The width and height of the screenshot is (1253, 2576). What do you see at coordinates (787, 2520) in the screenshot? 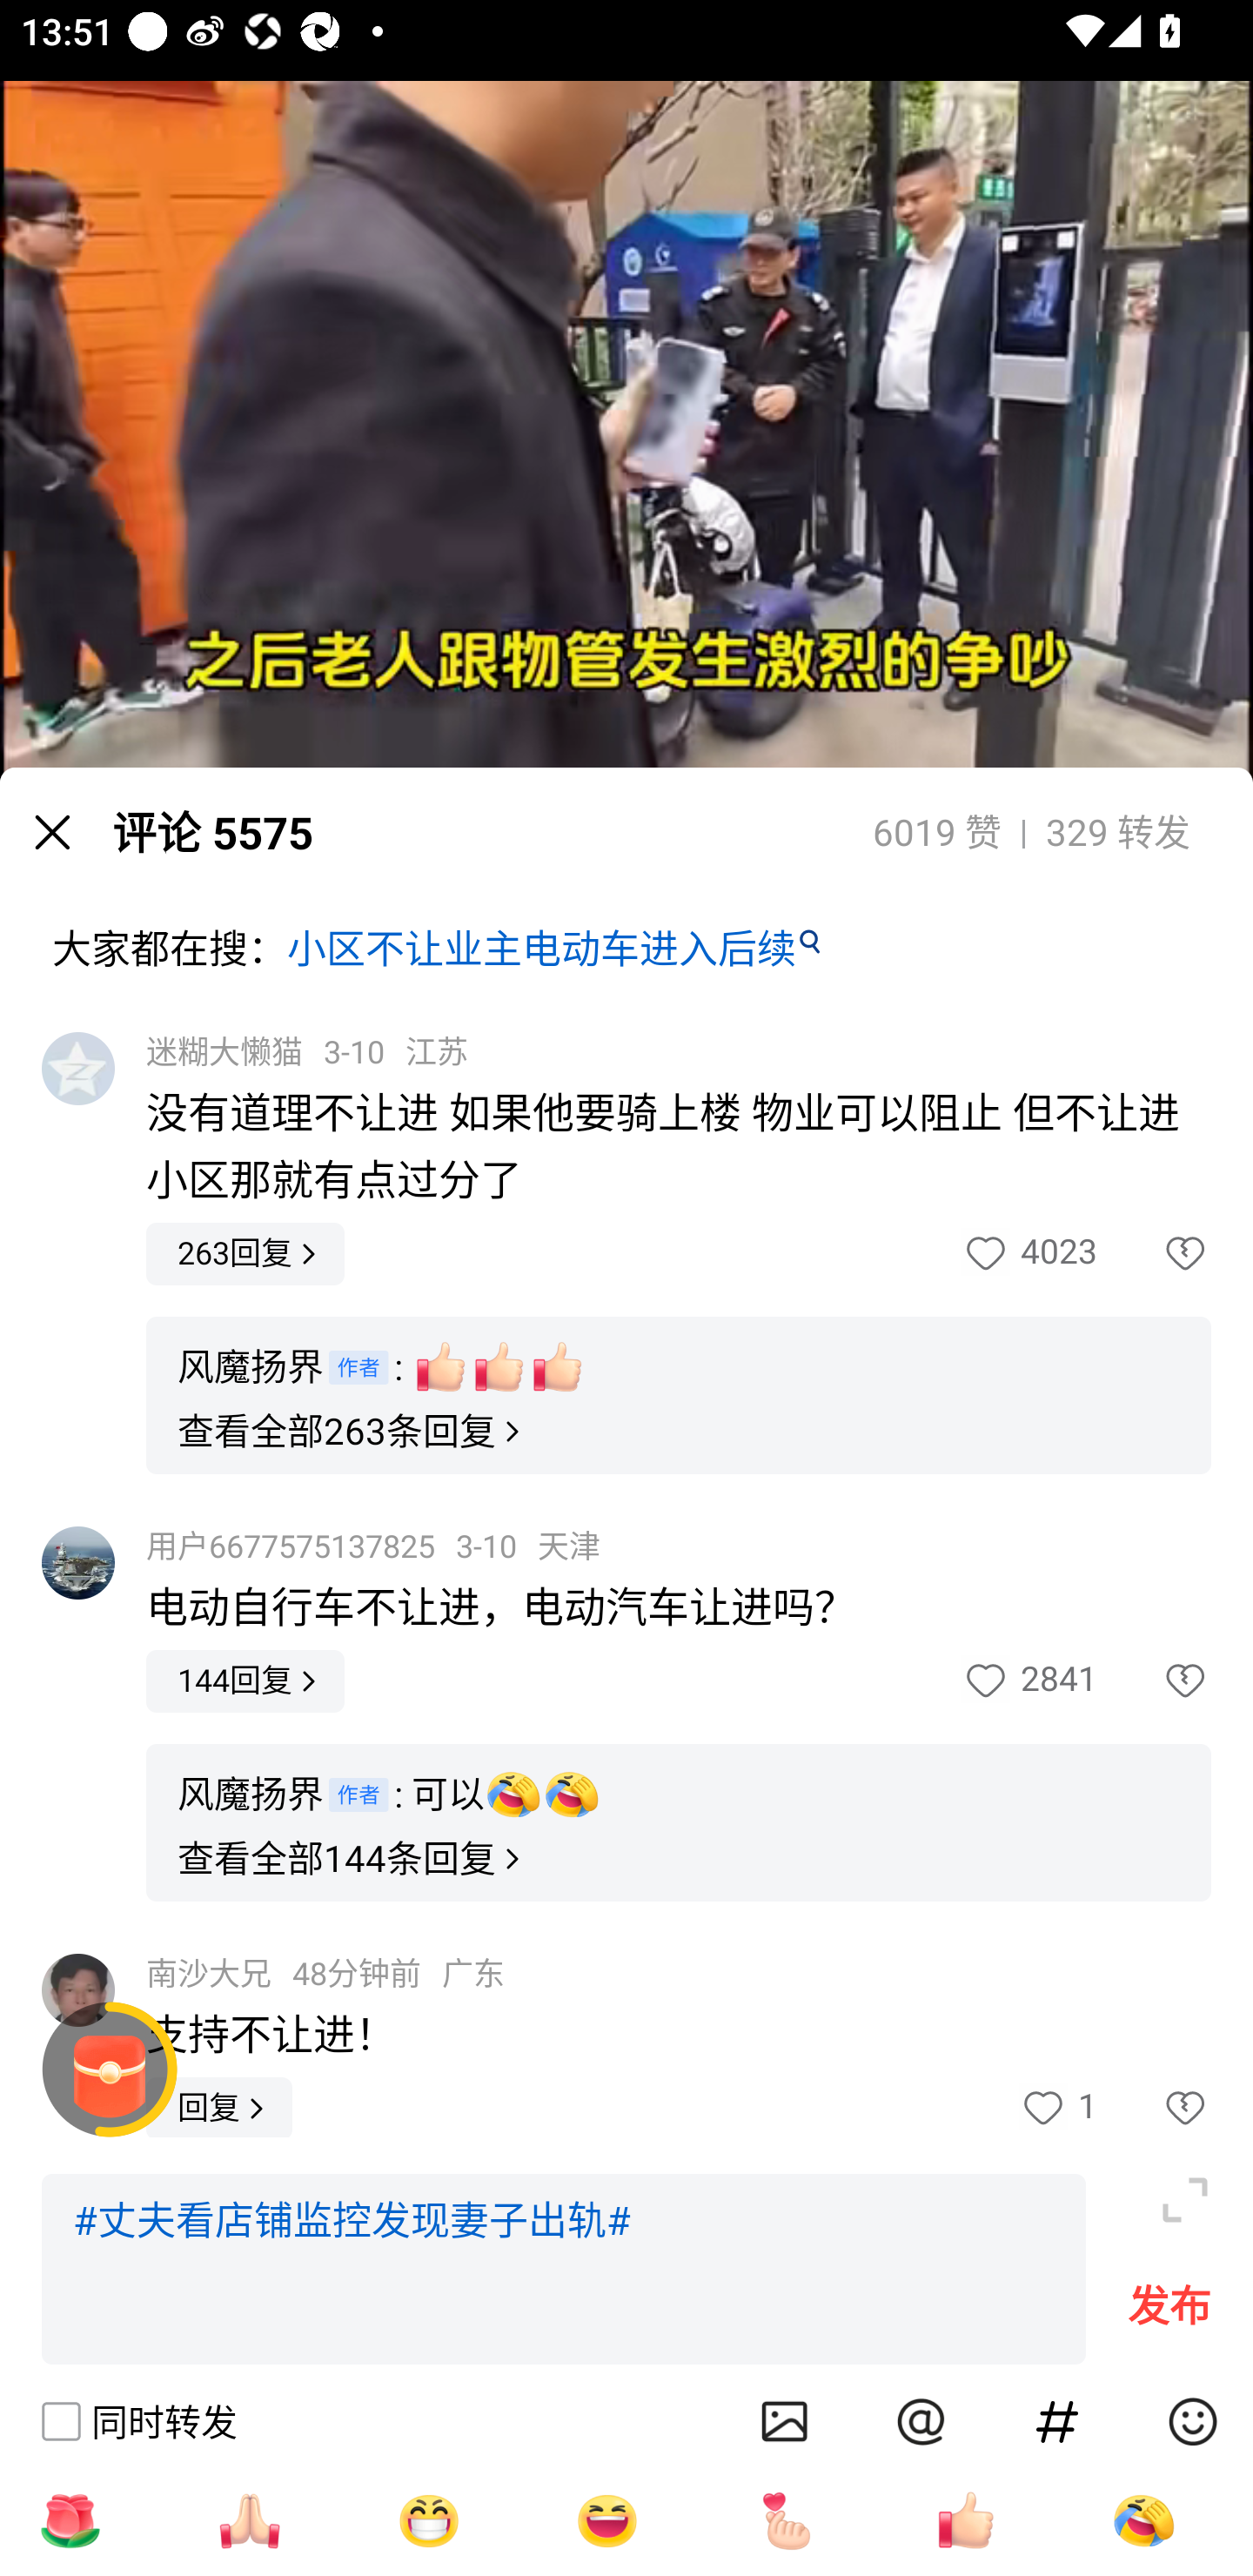
I see `[比心]` at bounding box center [787, 2520].